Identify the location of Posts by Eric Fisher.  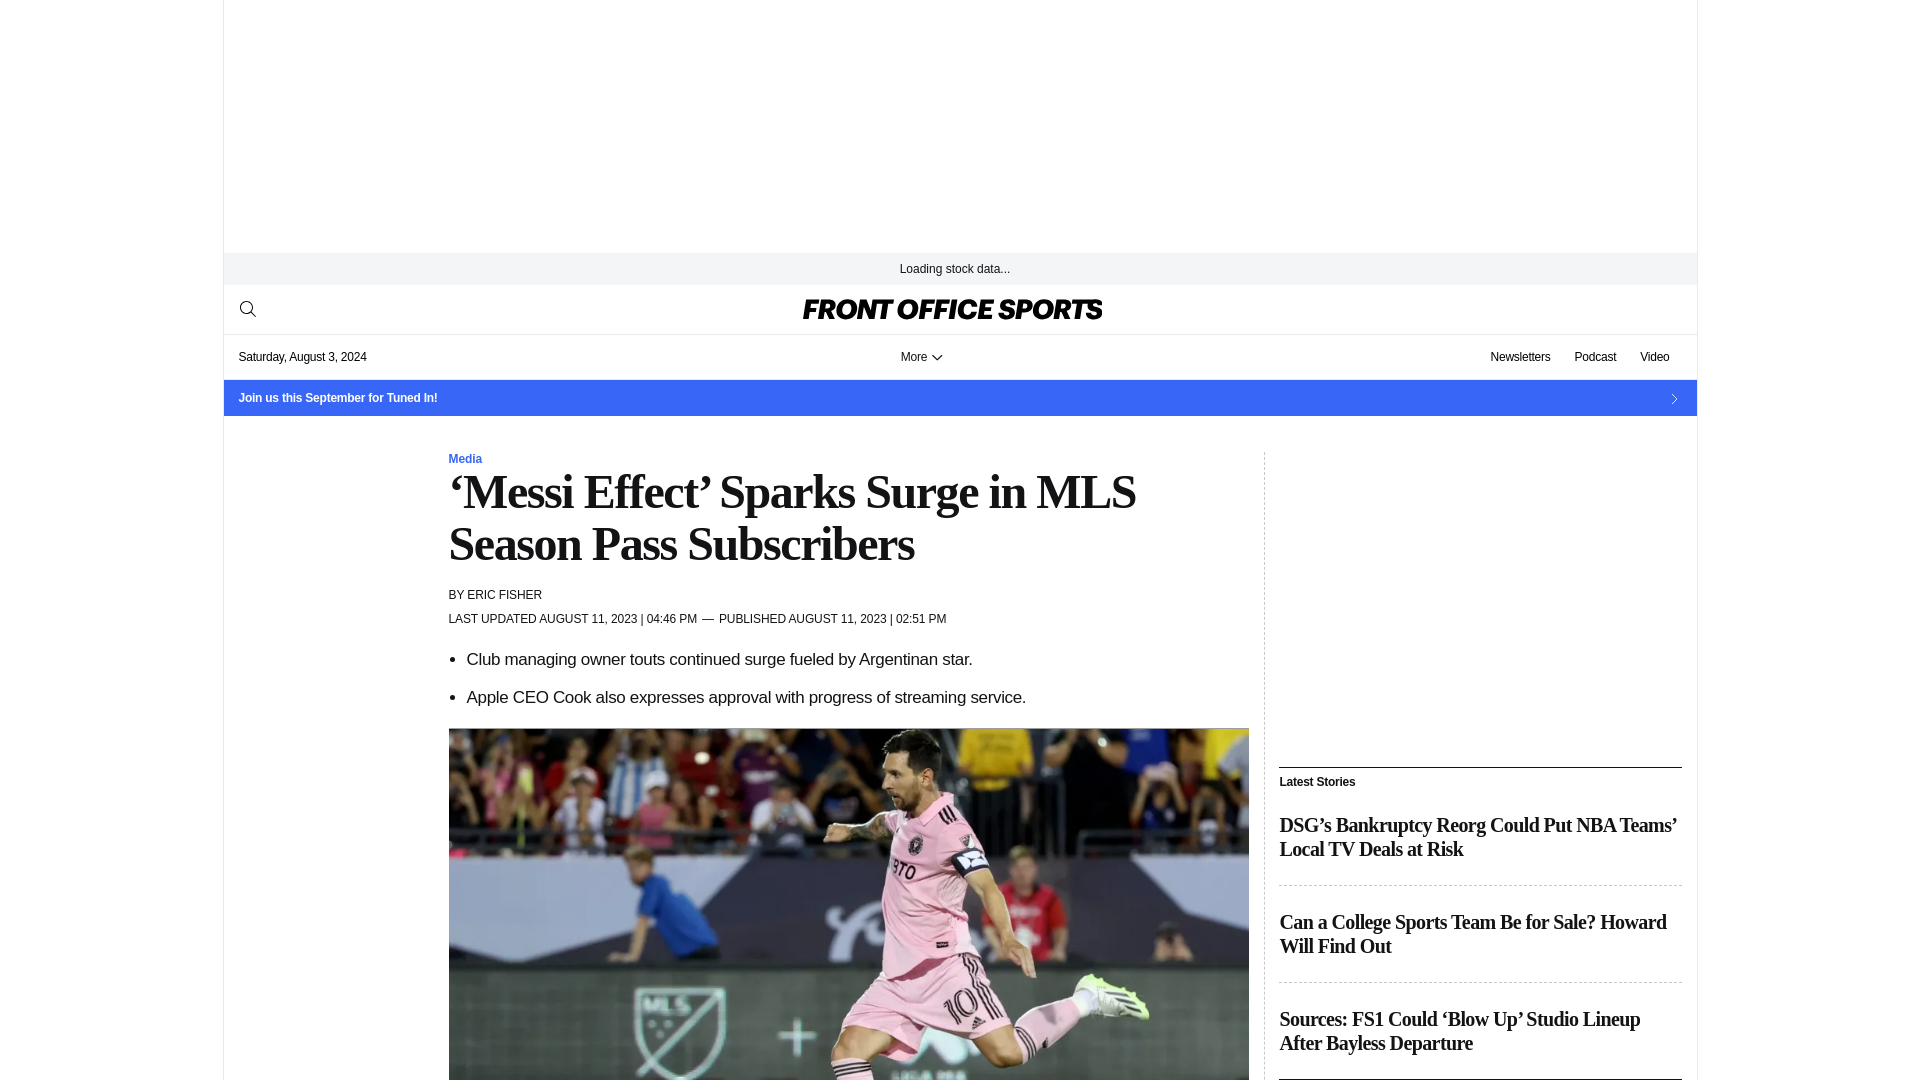
(504, 594).